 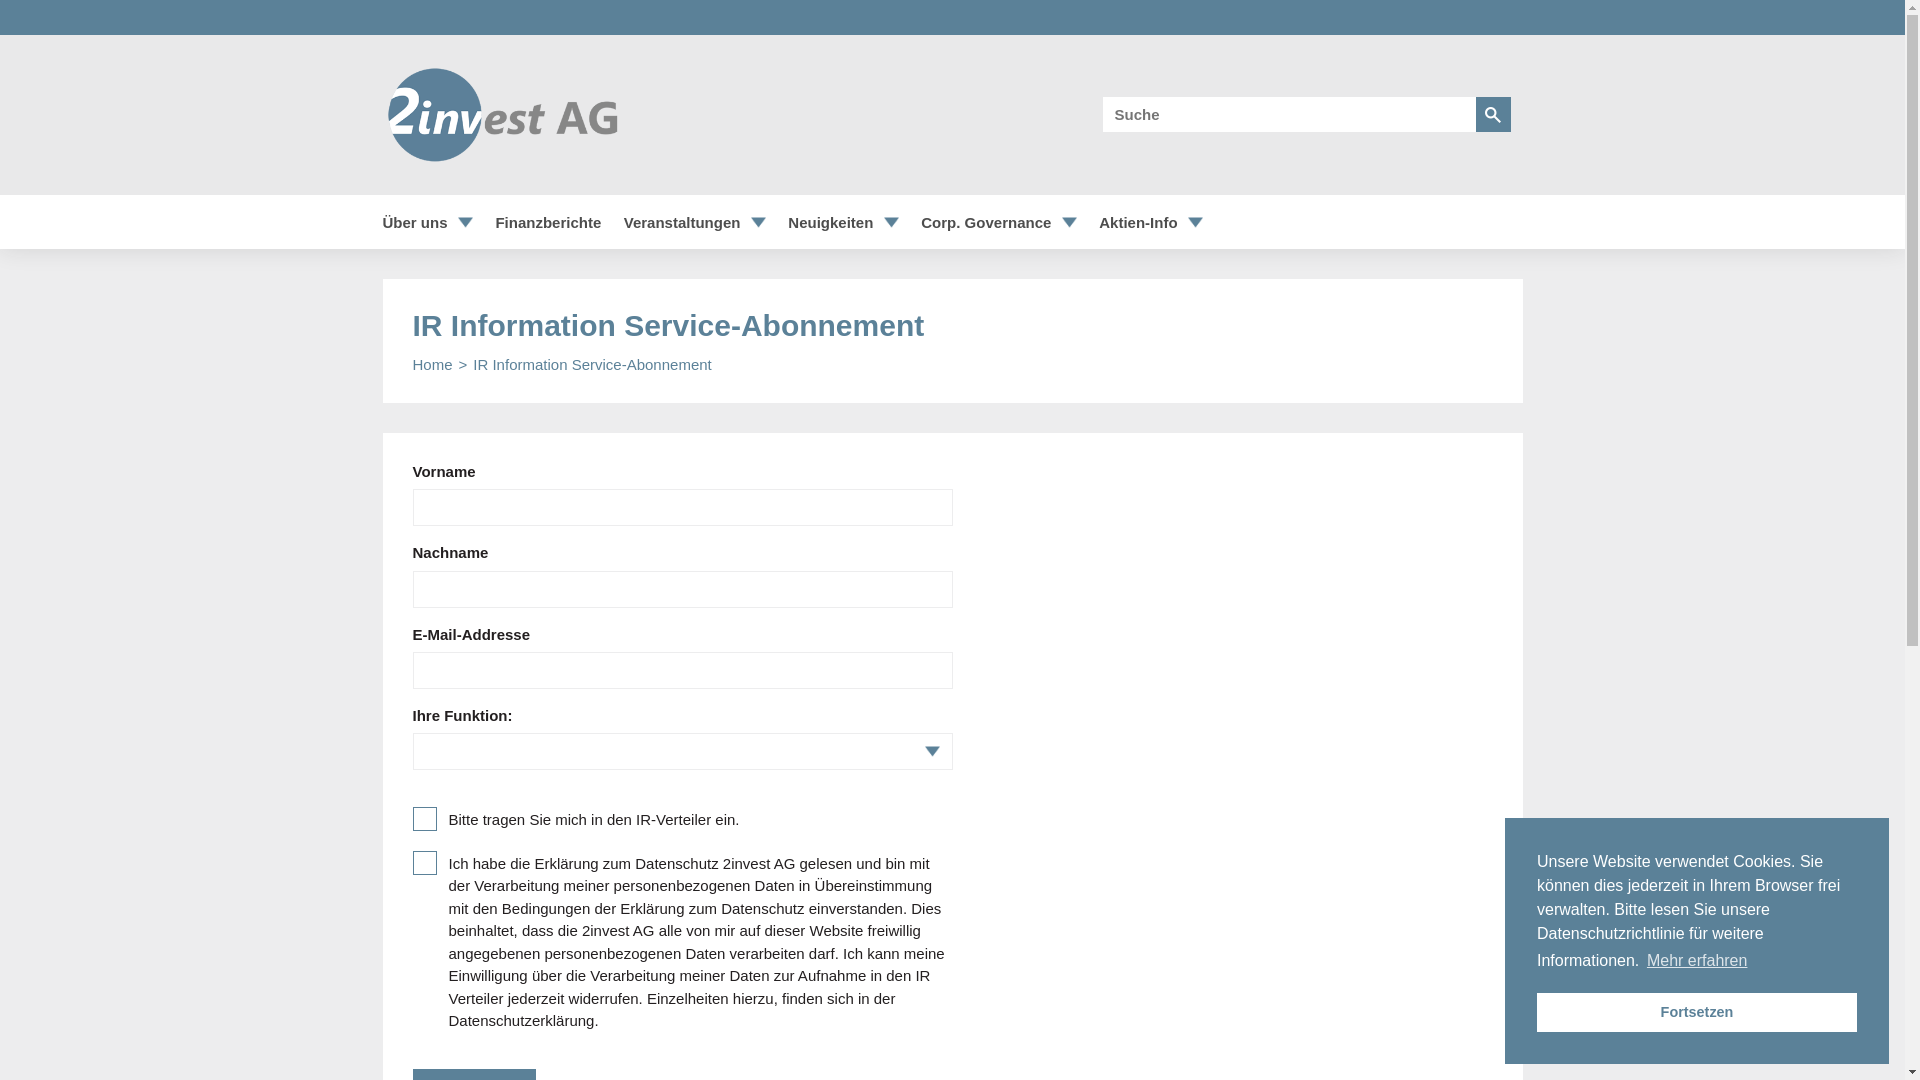 I want to click on Mehr erfahren, so click(x=1698, y=961).